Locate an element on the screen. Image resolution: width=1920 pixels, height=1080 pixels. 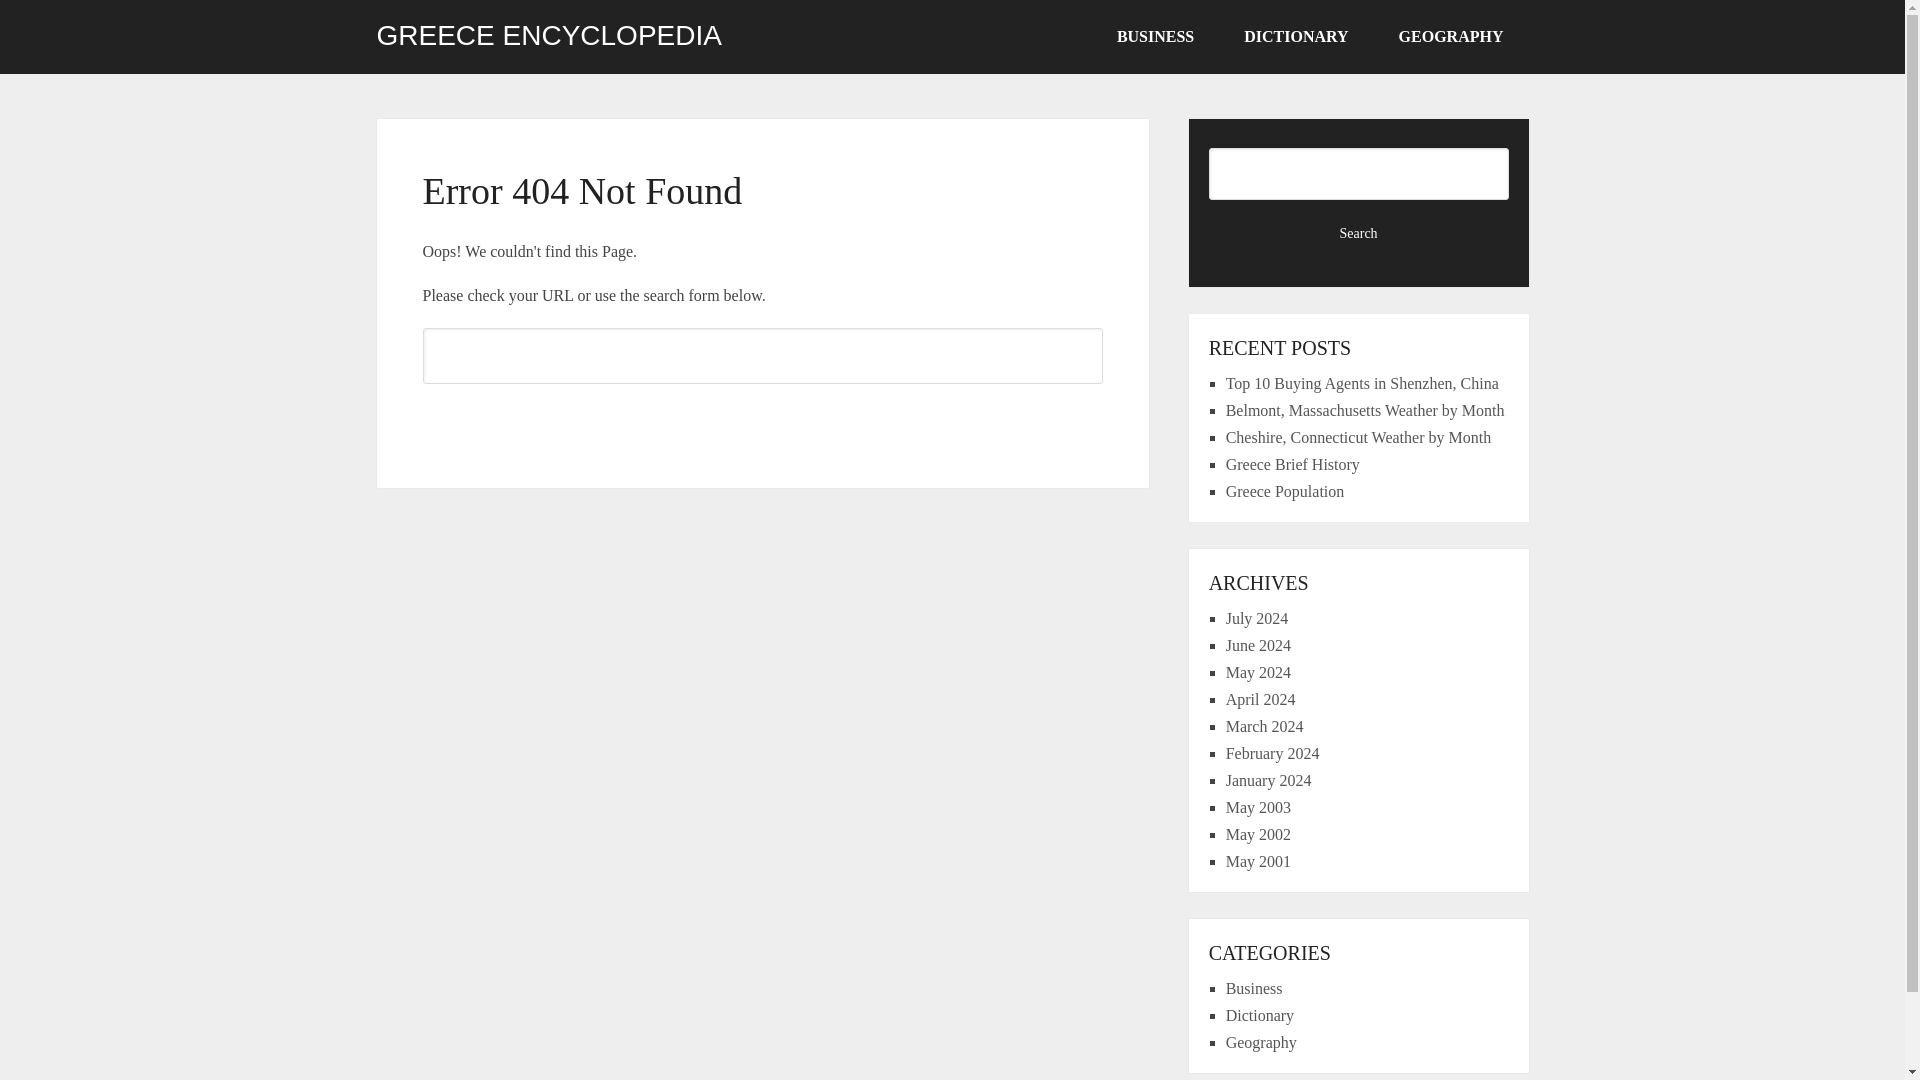
Greece Population is located at coordinates (1286, 491).